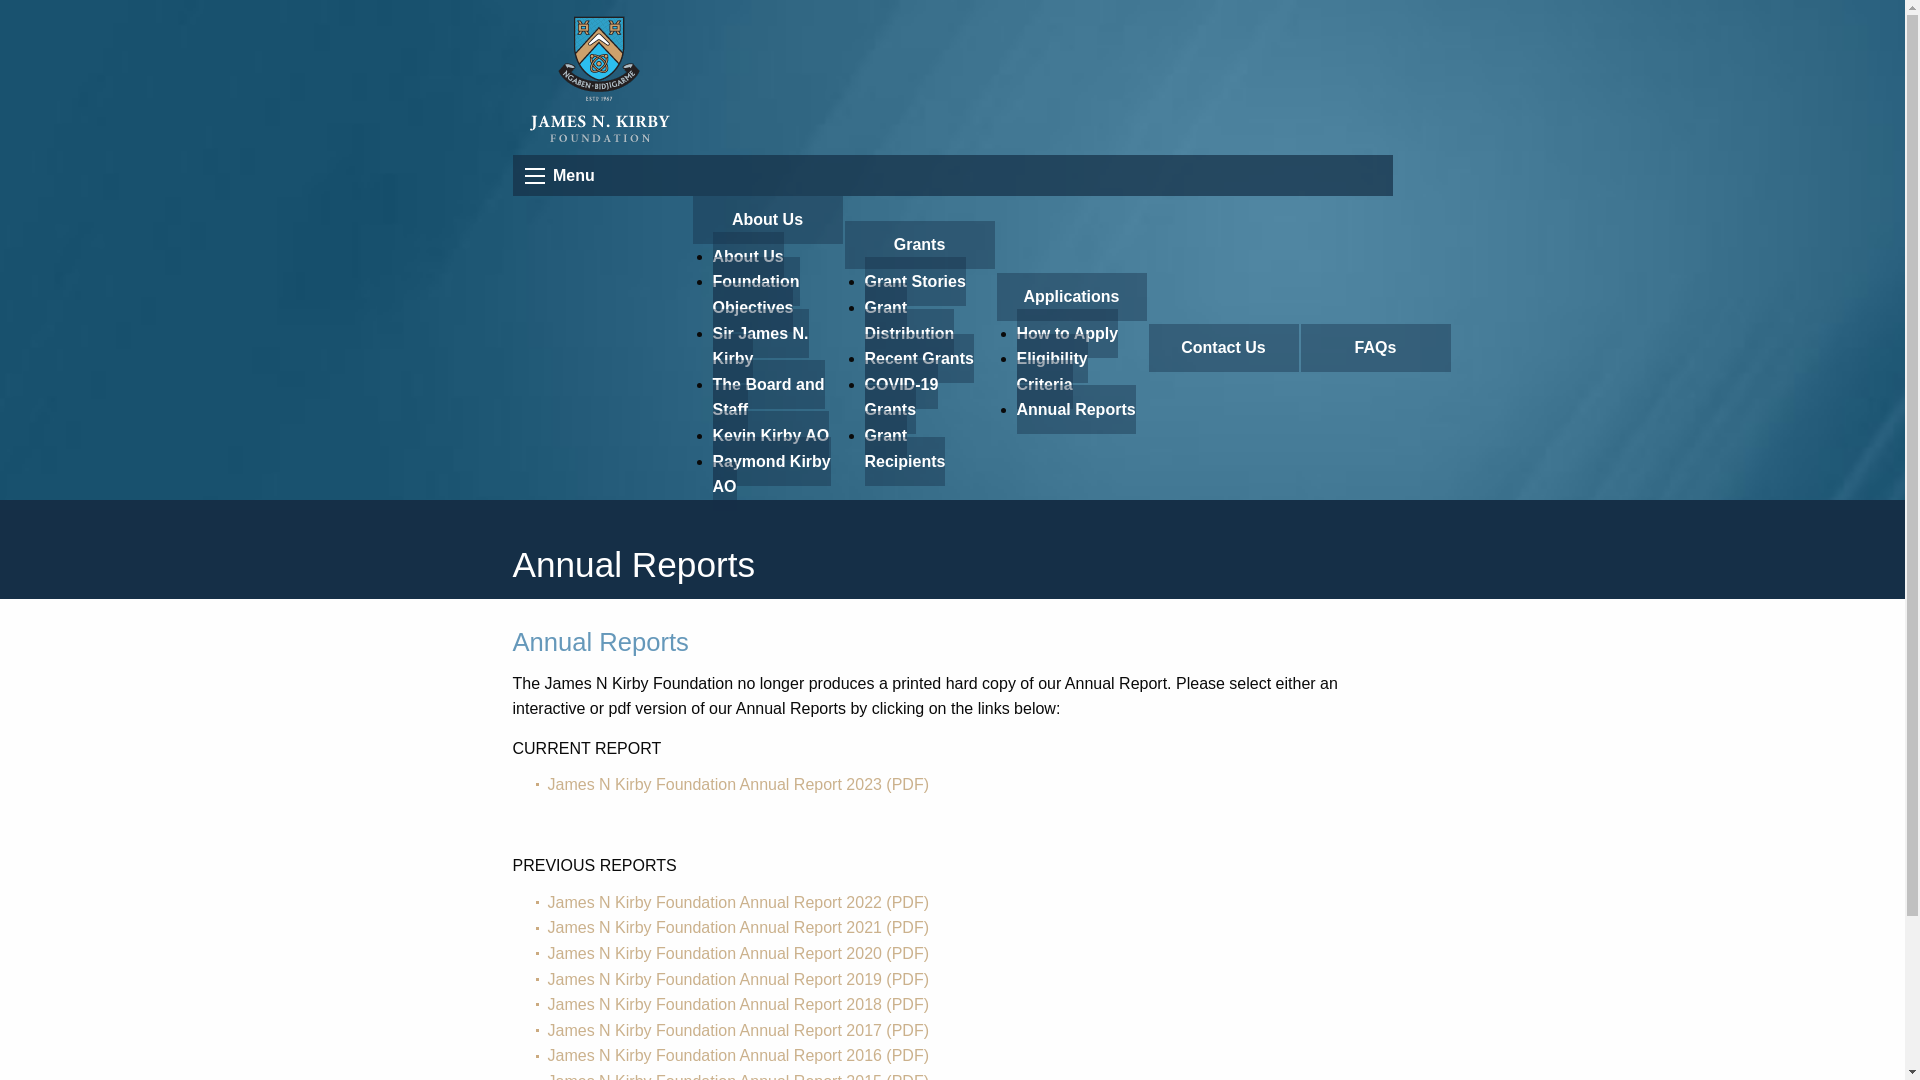 Image resolution: width=1920 pixels, height=1080 pixels. I want to click on James N Kirby Foundation Annual Report 2016 (PDF), so click(739, 1056).